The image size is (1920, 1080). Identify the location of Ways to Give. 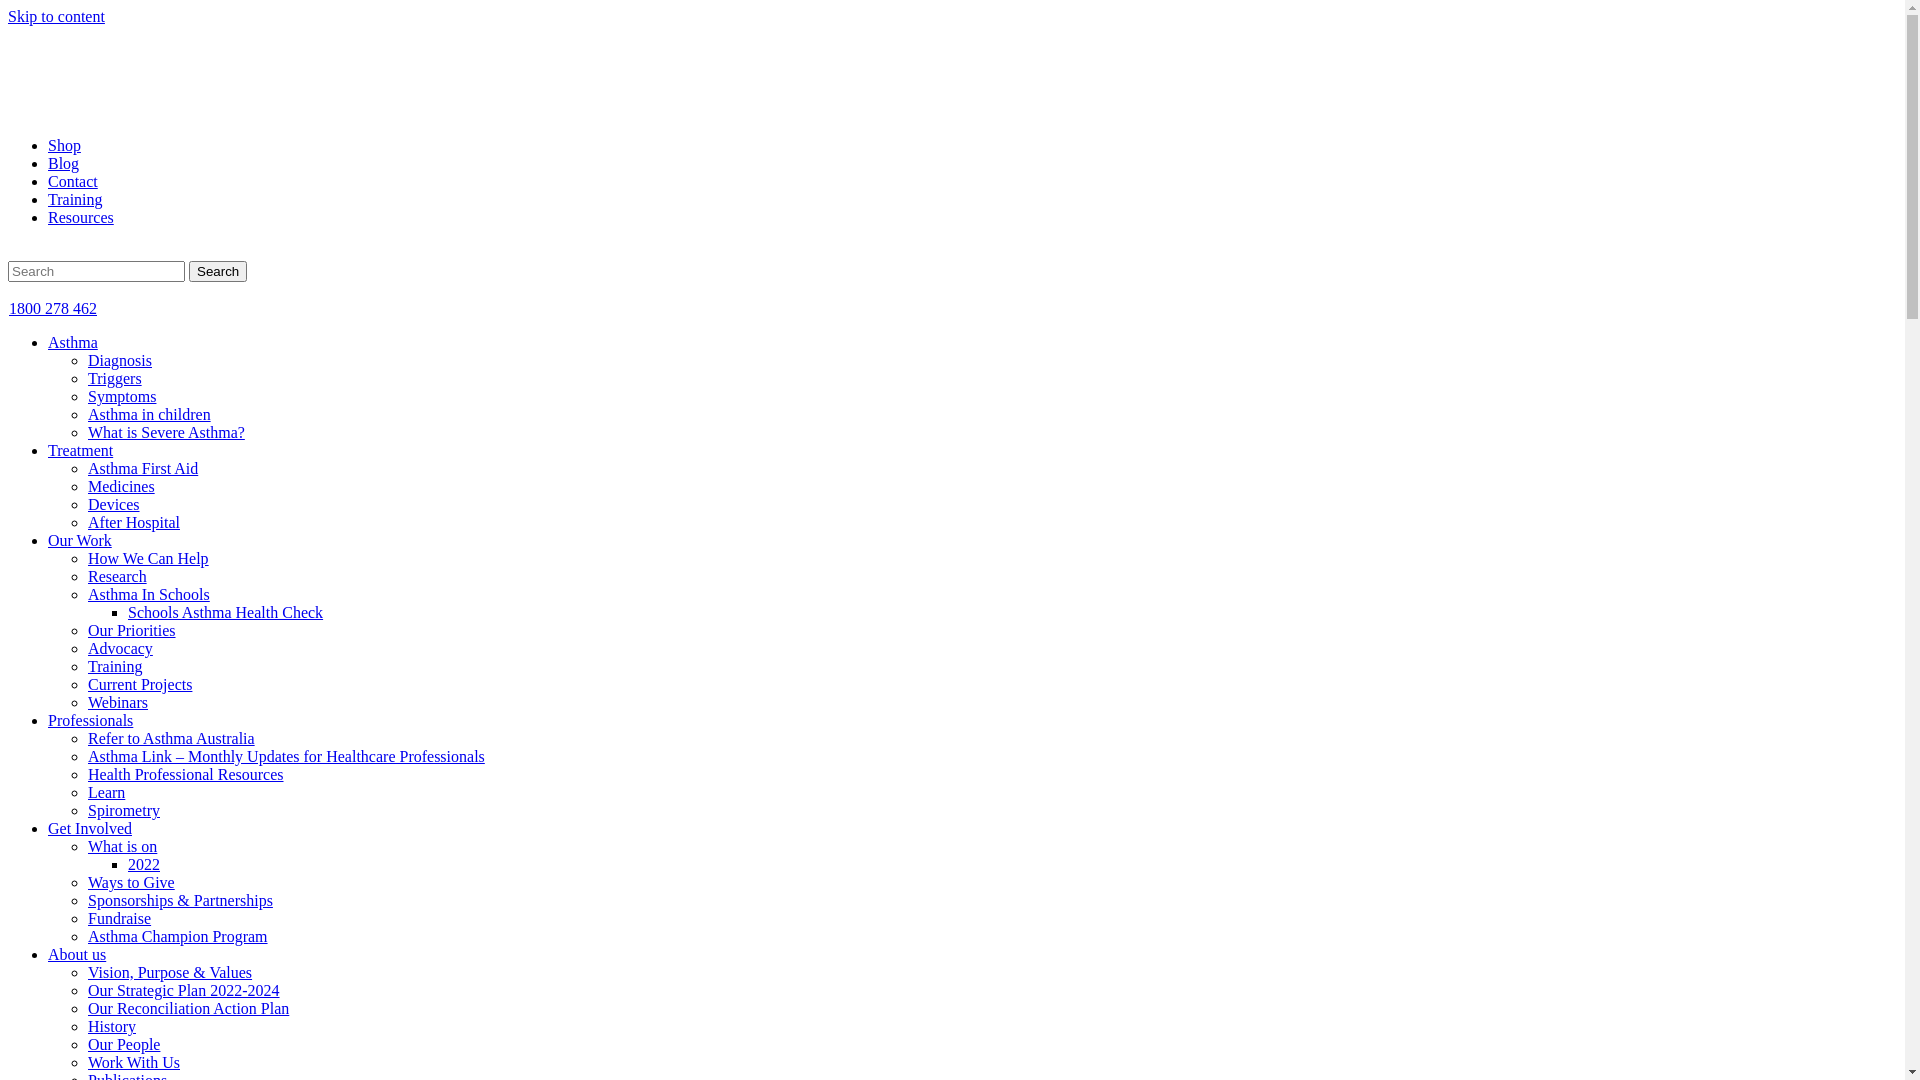
(132, 882).